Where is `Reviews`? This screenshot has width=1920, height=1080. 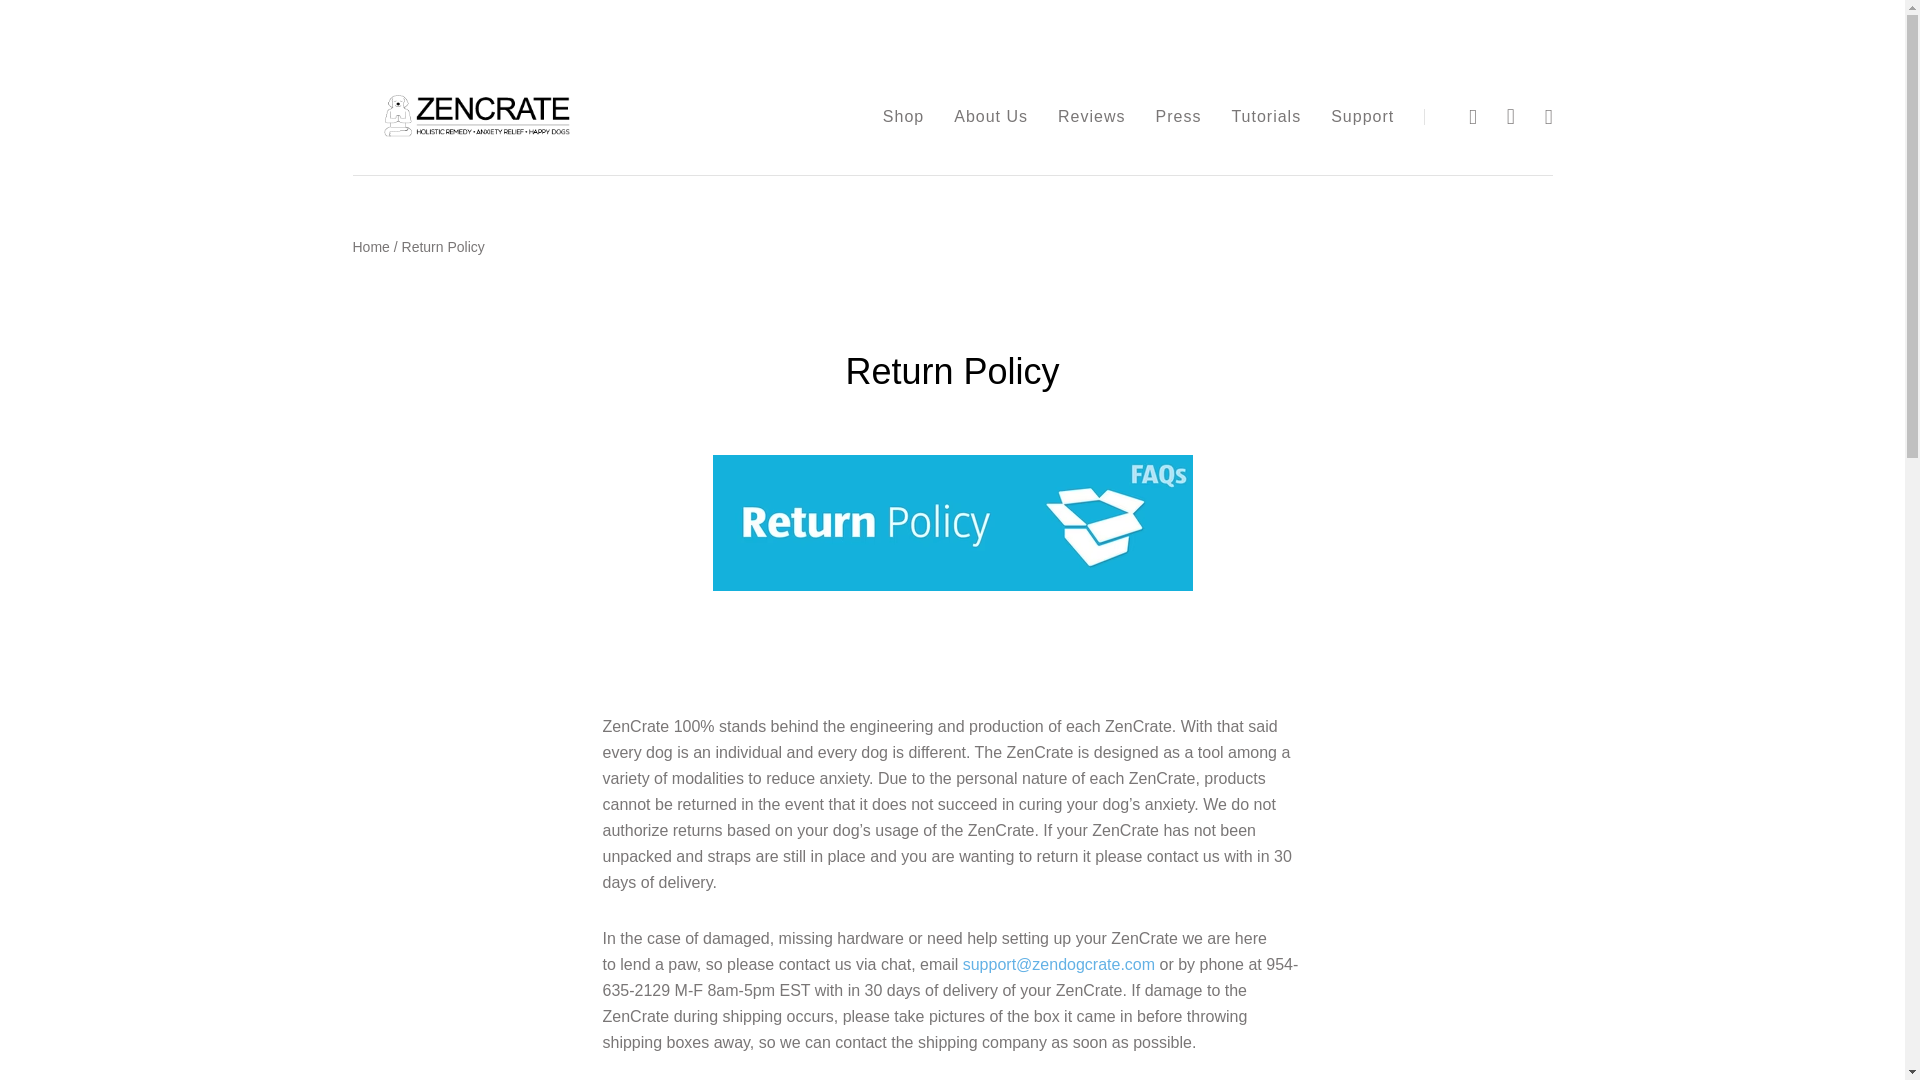
Reviews is located at coordinates (1091, 116).